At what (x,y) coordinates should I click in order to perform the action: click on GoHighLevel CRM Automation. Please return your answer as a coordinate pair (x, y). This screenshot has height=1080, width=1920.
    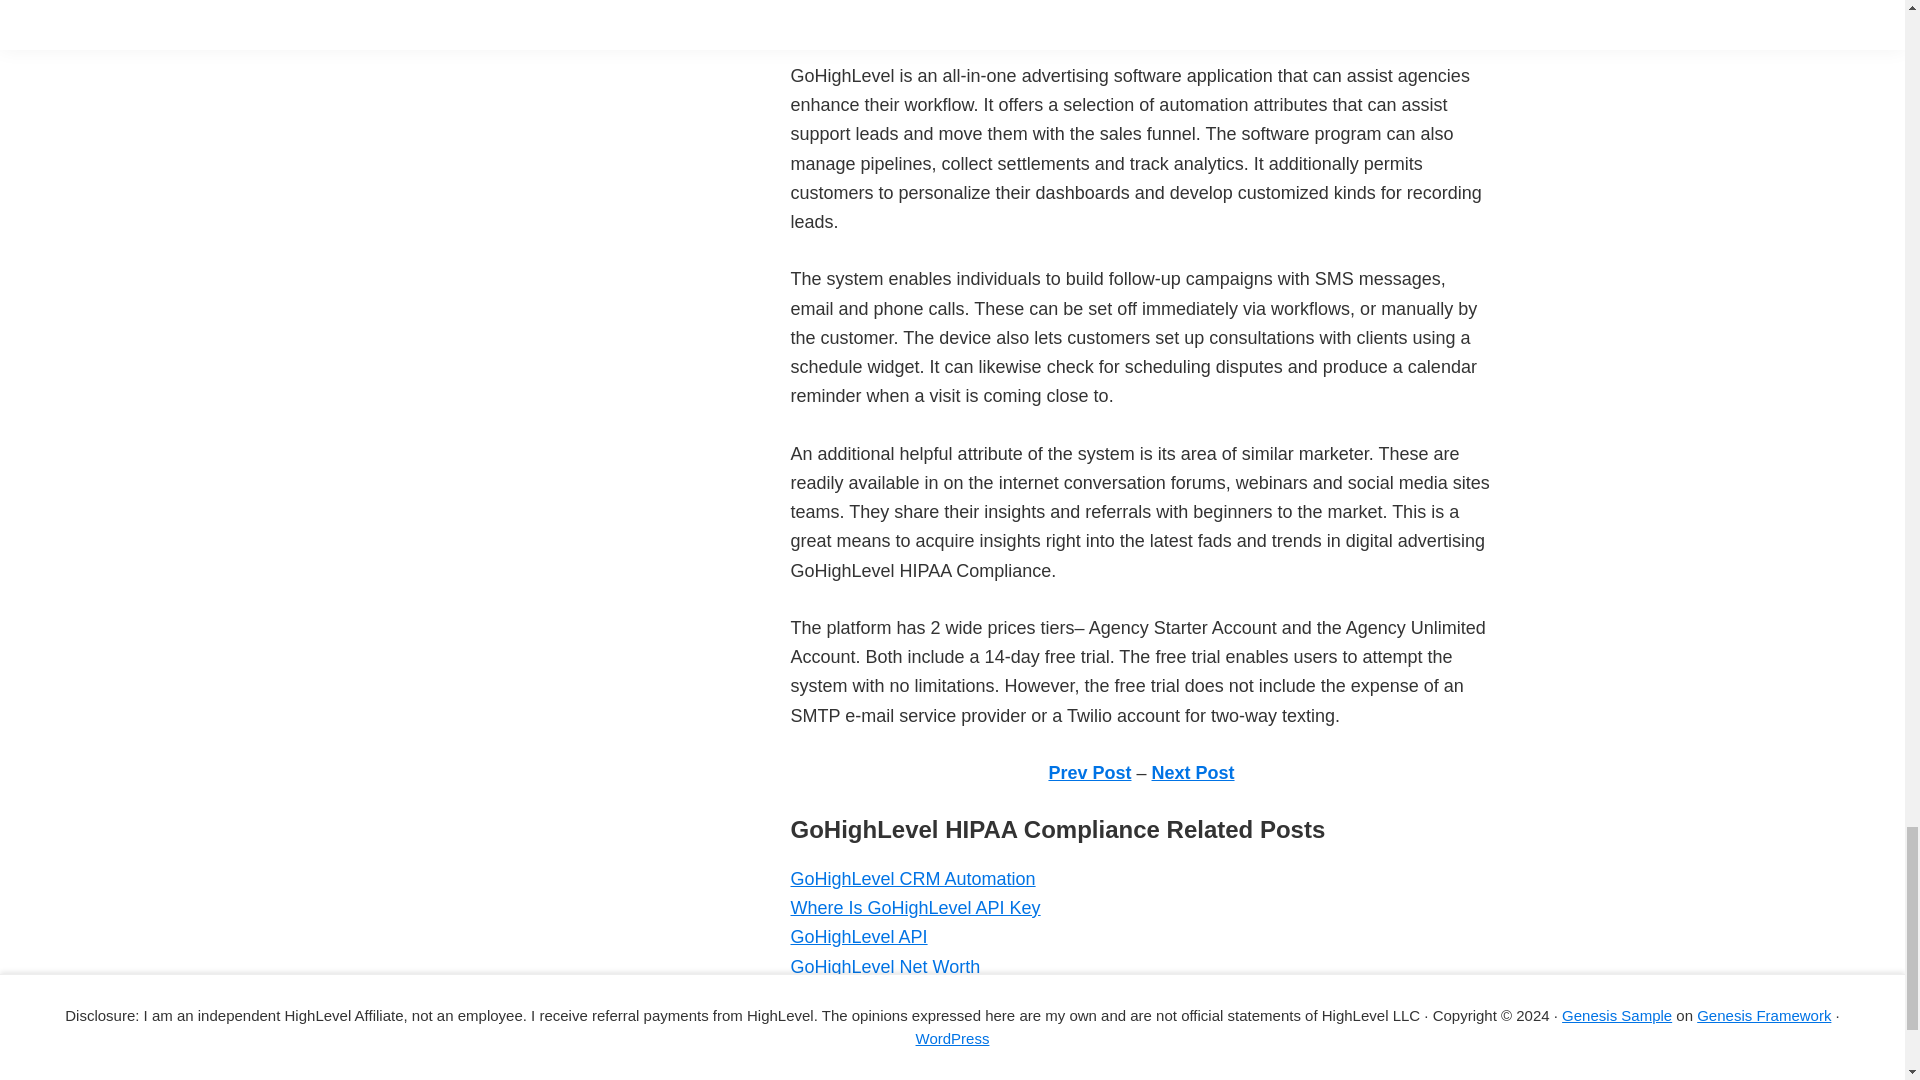
    Looking at the image, I should click on (912, 878).